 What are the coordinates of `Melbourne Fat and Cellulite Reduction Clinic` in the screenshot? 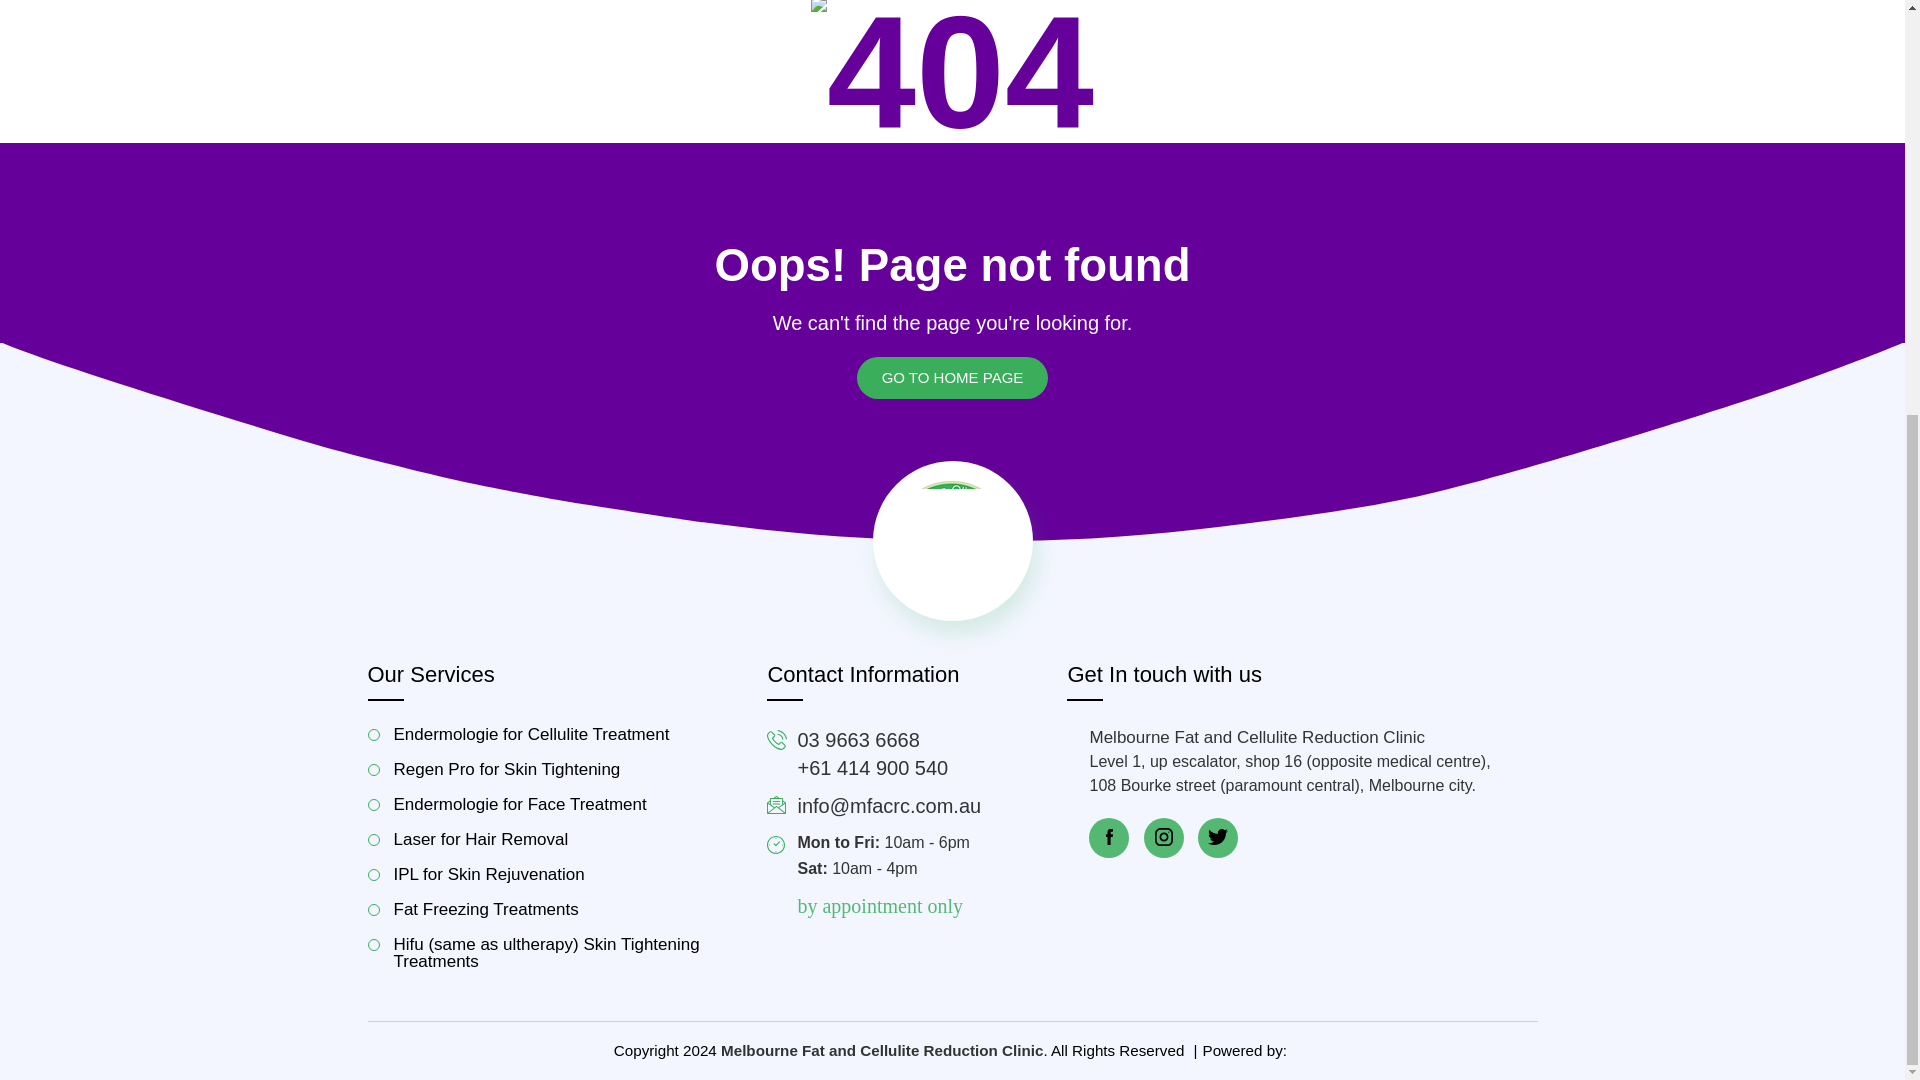 It's located at (952, 541).